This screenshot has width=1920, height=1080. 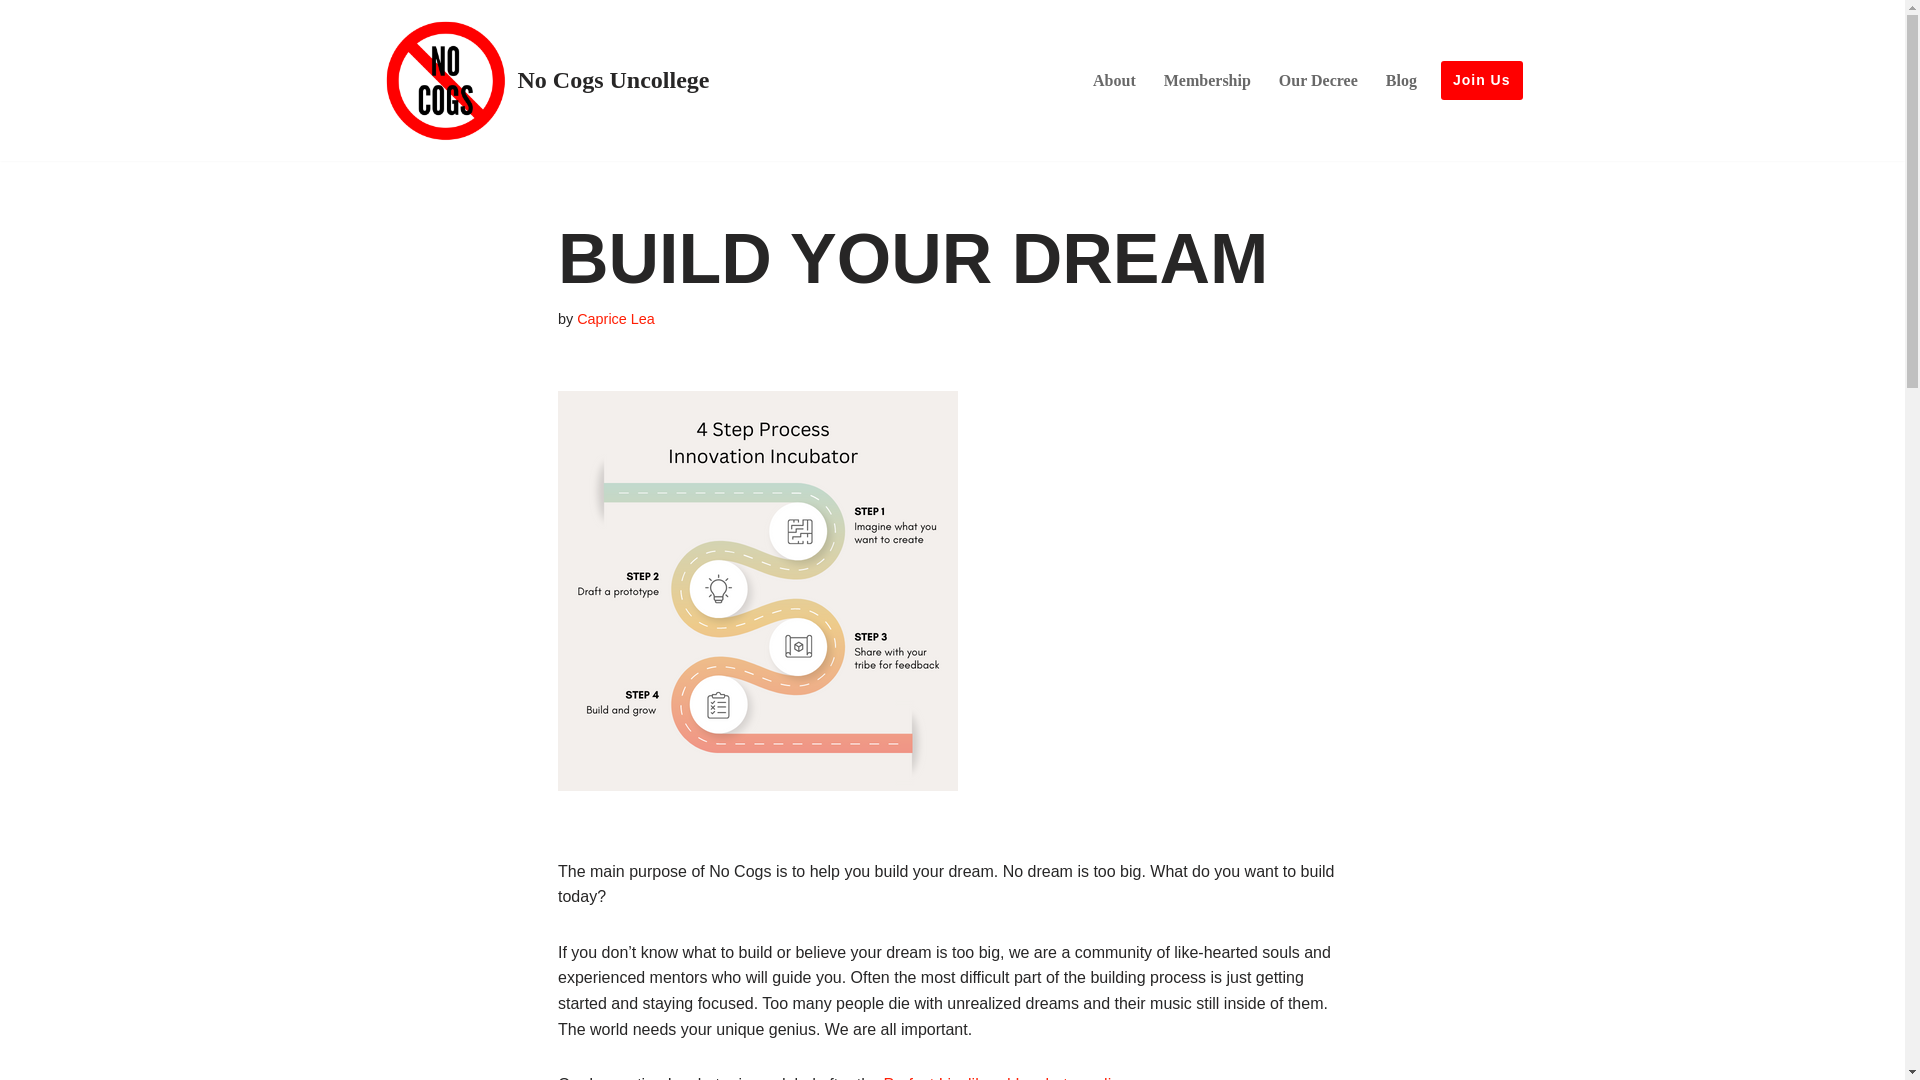 I want to click on About, so click(x=1114, y=80).